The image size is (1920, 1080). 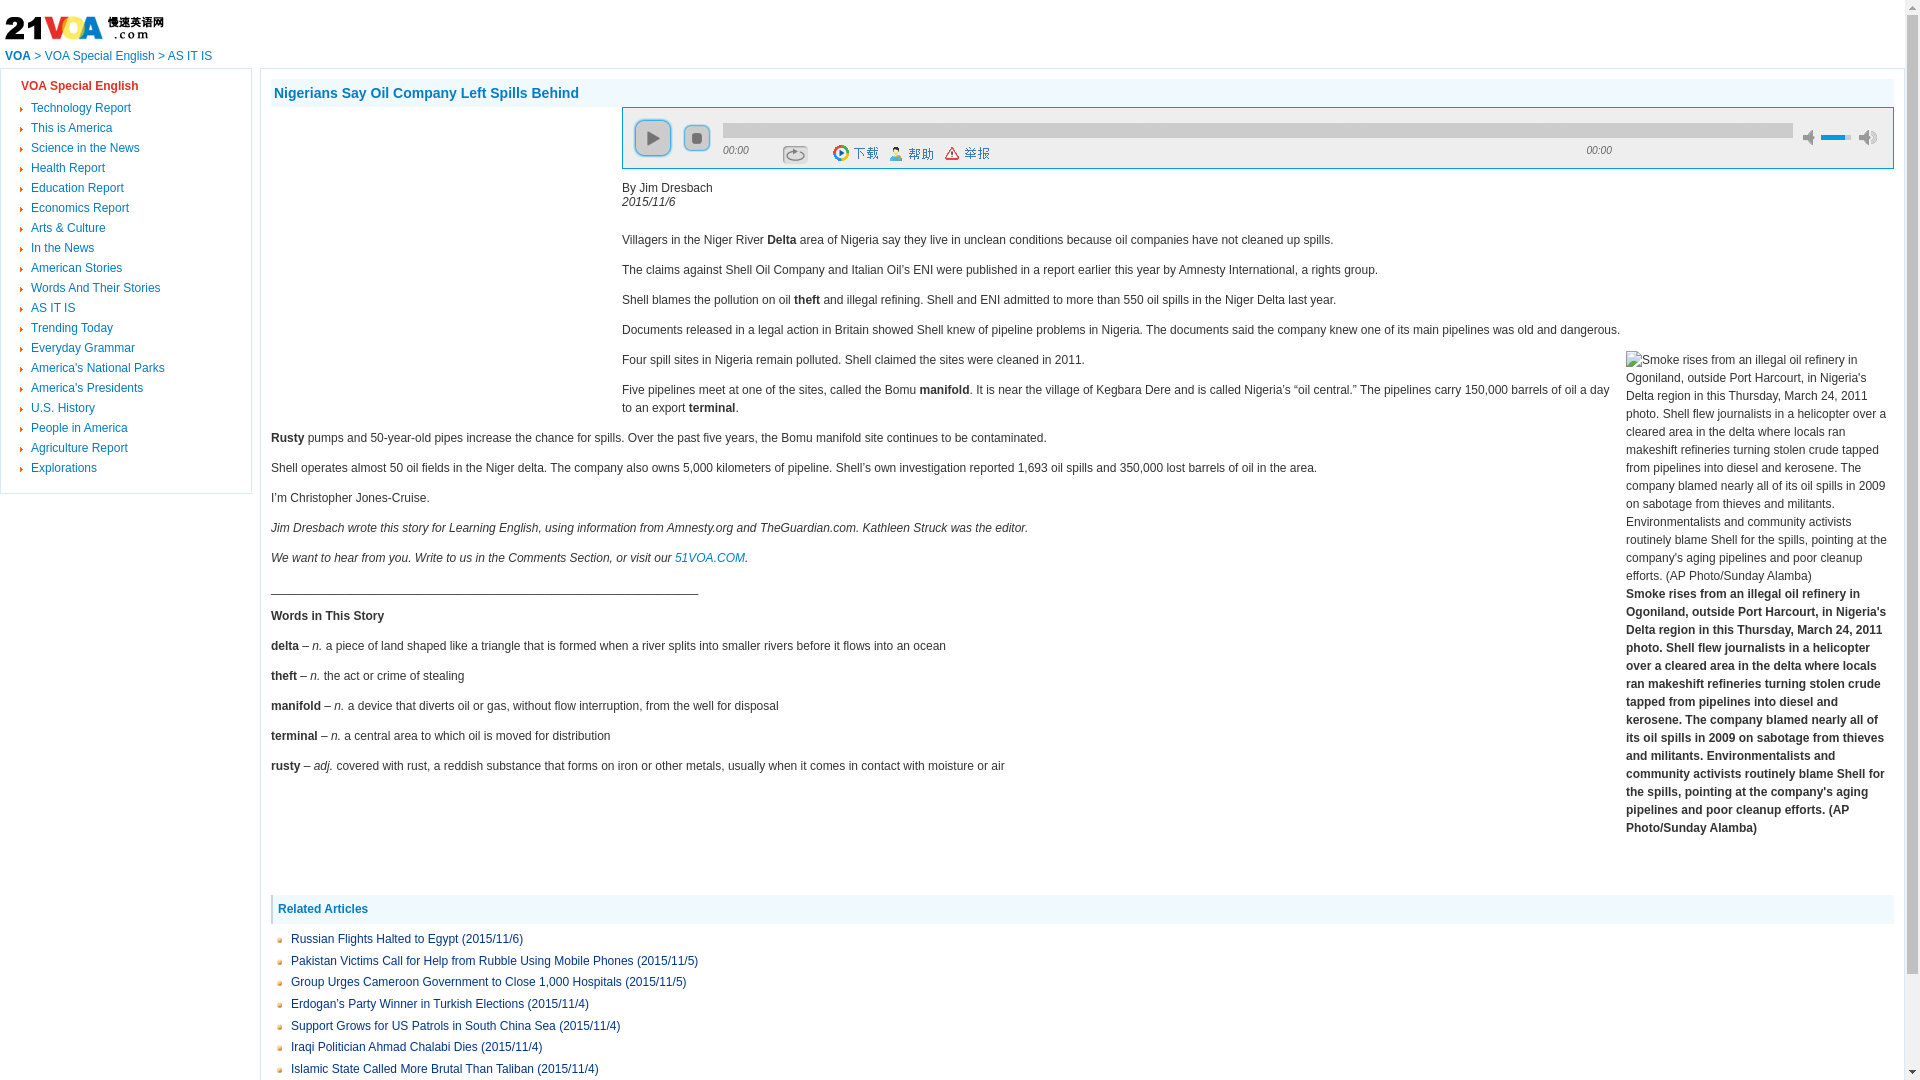 I want to click on Science in the News, so click(x=86, y=148).